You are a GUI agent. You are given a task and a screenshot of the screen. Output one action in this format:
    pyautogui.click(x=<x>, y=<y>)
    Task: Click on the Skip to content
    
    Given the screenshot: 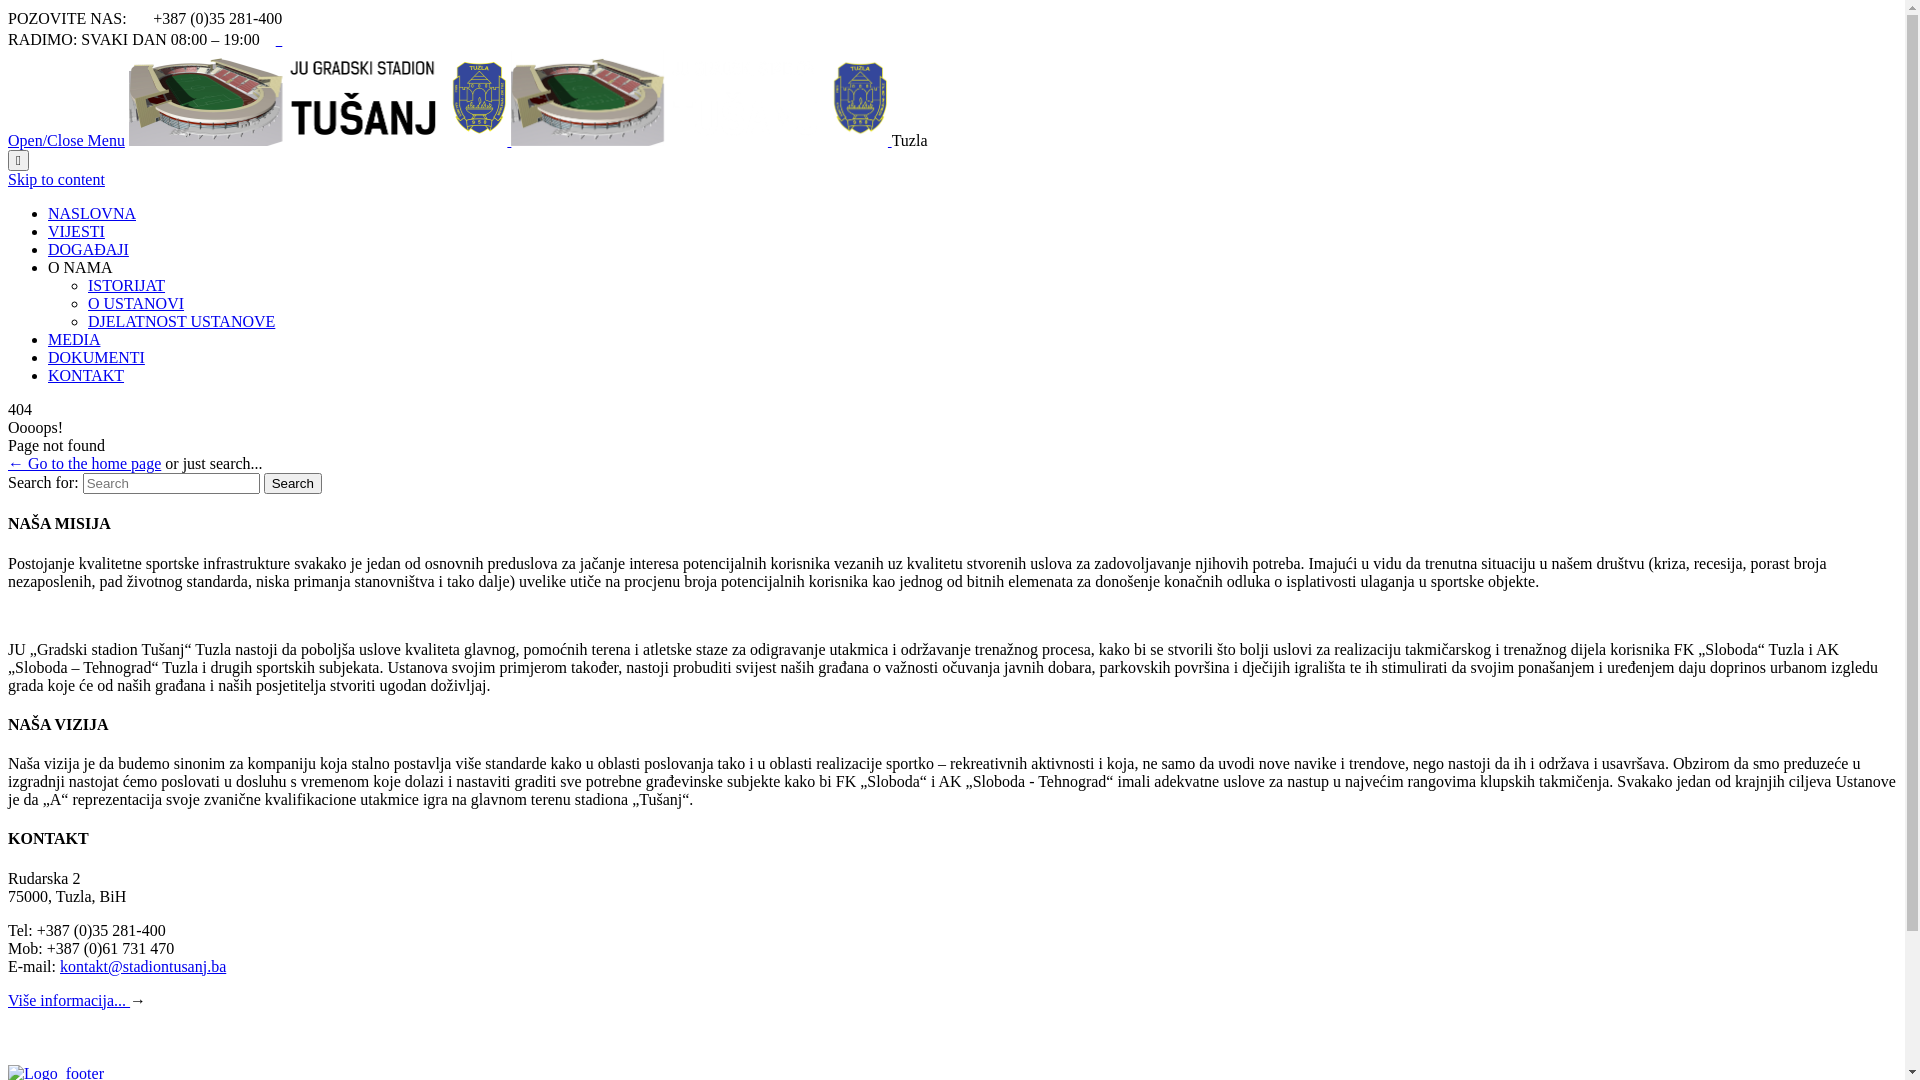 What is the action you would take?
    pyautogui.click(x=56, y=180)
    